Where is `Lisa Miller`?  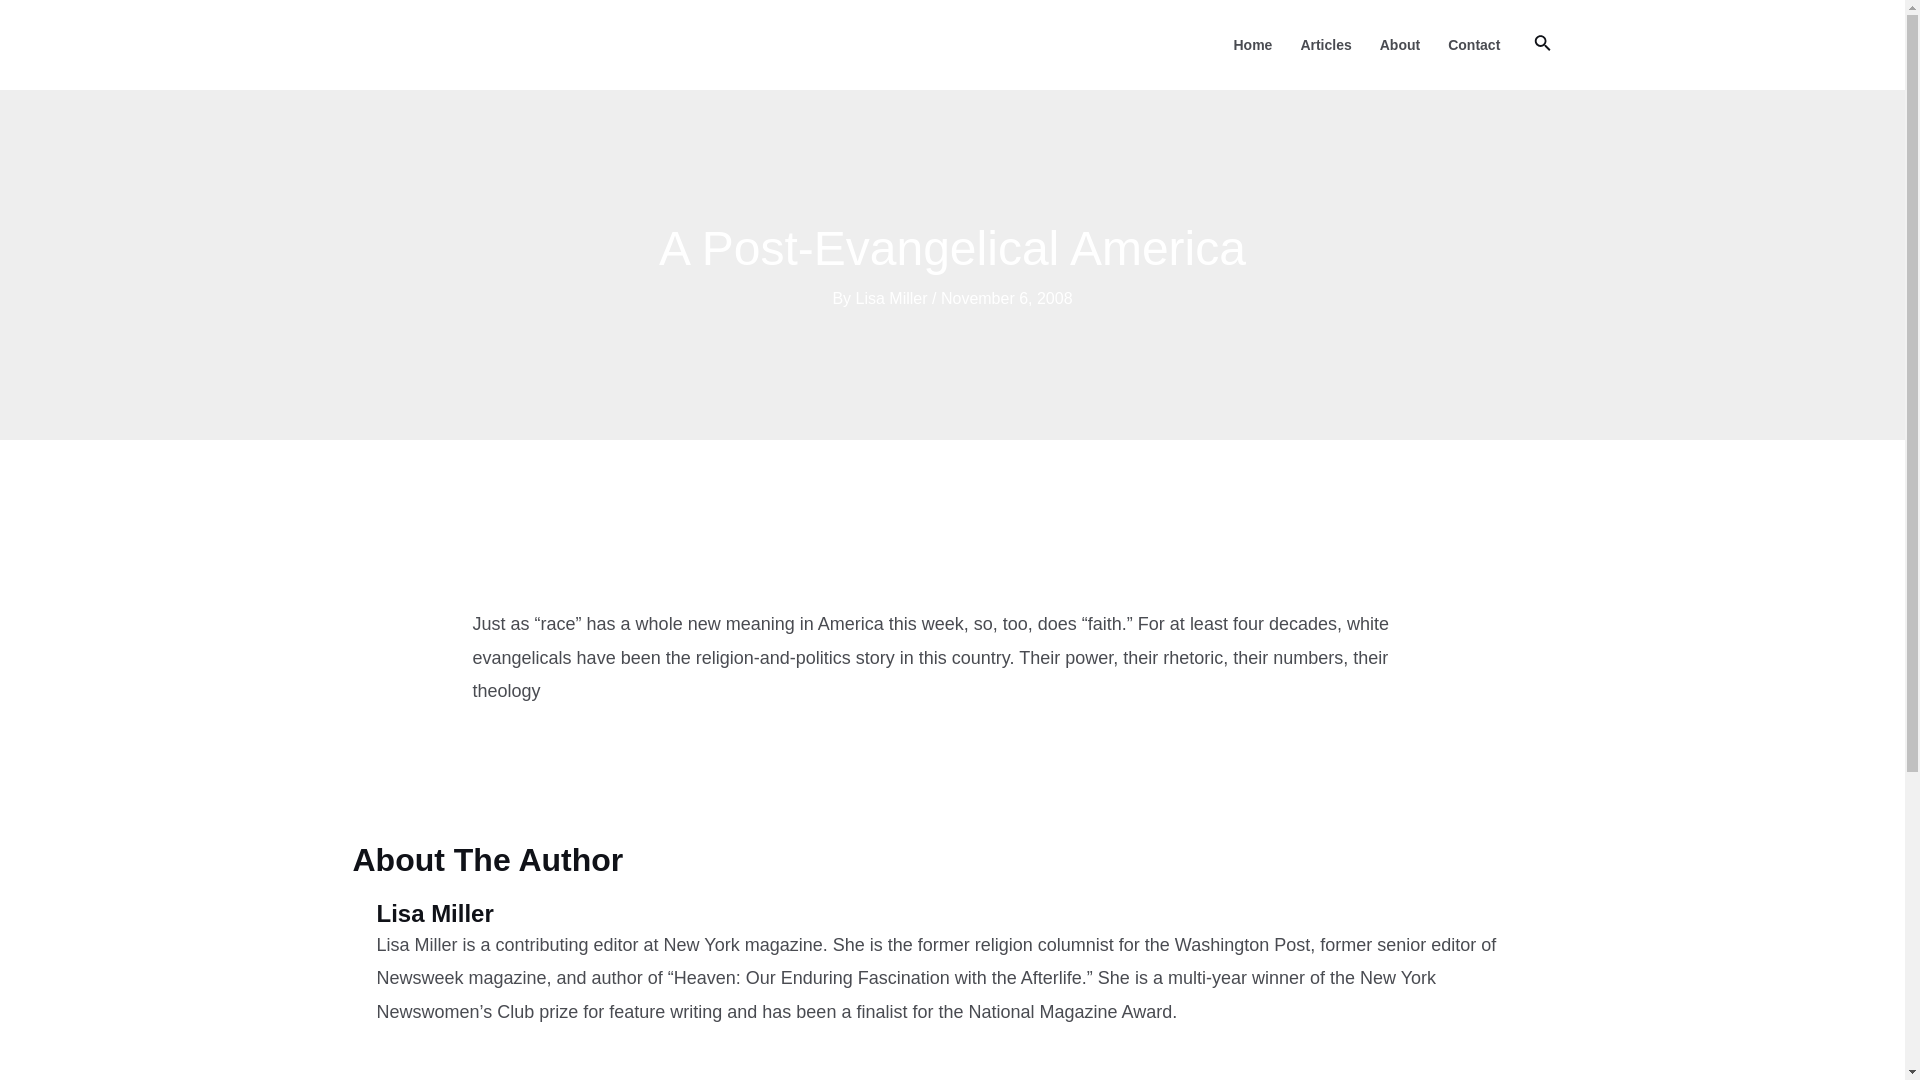
Lisa Miller is located at coordinates (964, 914).